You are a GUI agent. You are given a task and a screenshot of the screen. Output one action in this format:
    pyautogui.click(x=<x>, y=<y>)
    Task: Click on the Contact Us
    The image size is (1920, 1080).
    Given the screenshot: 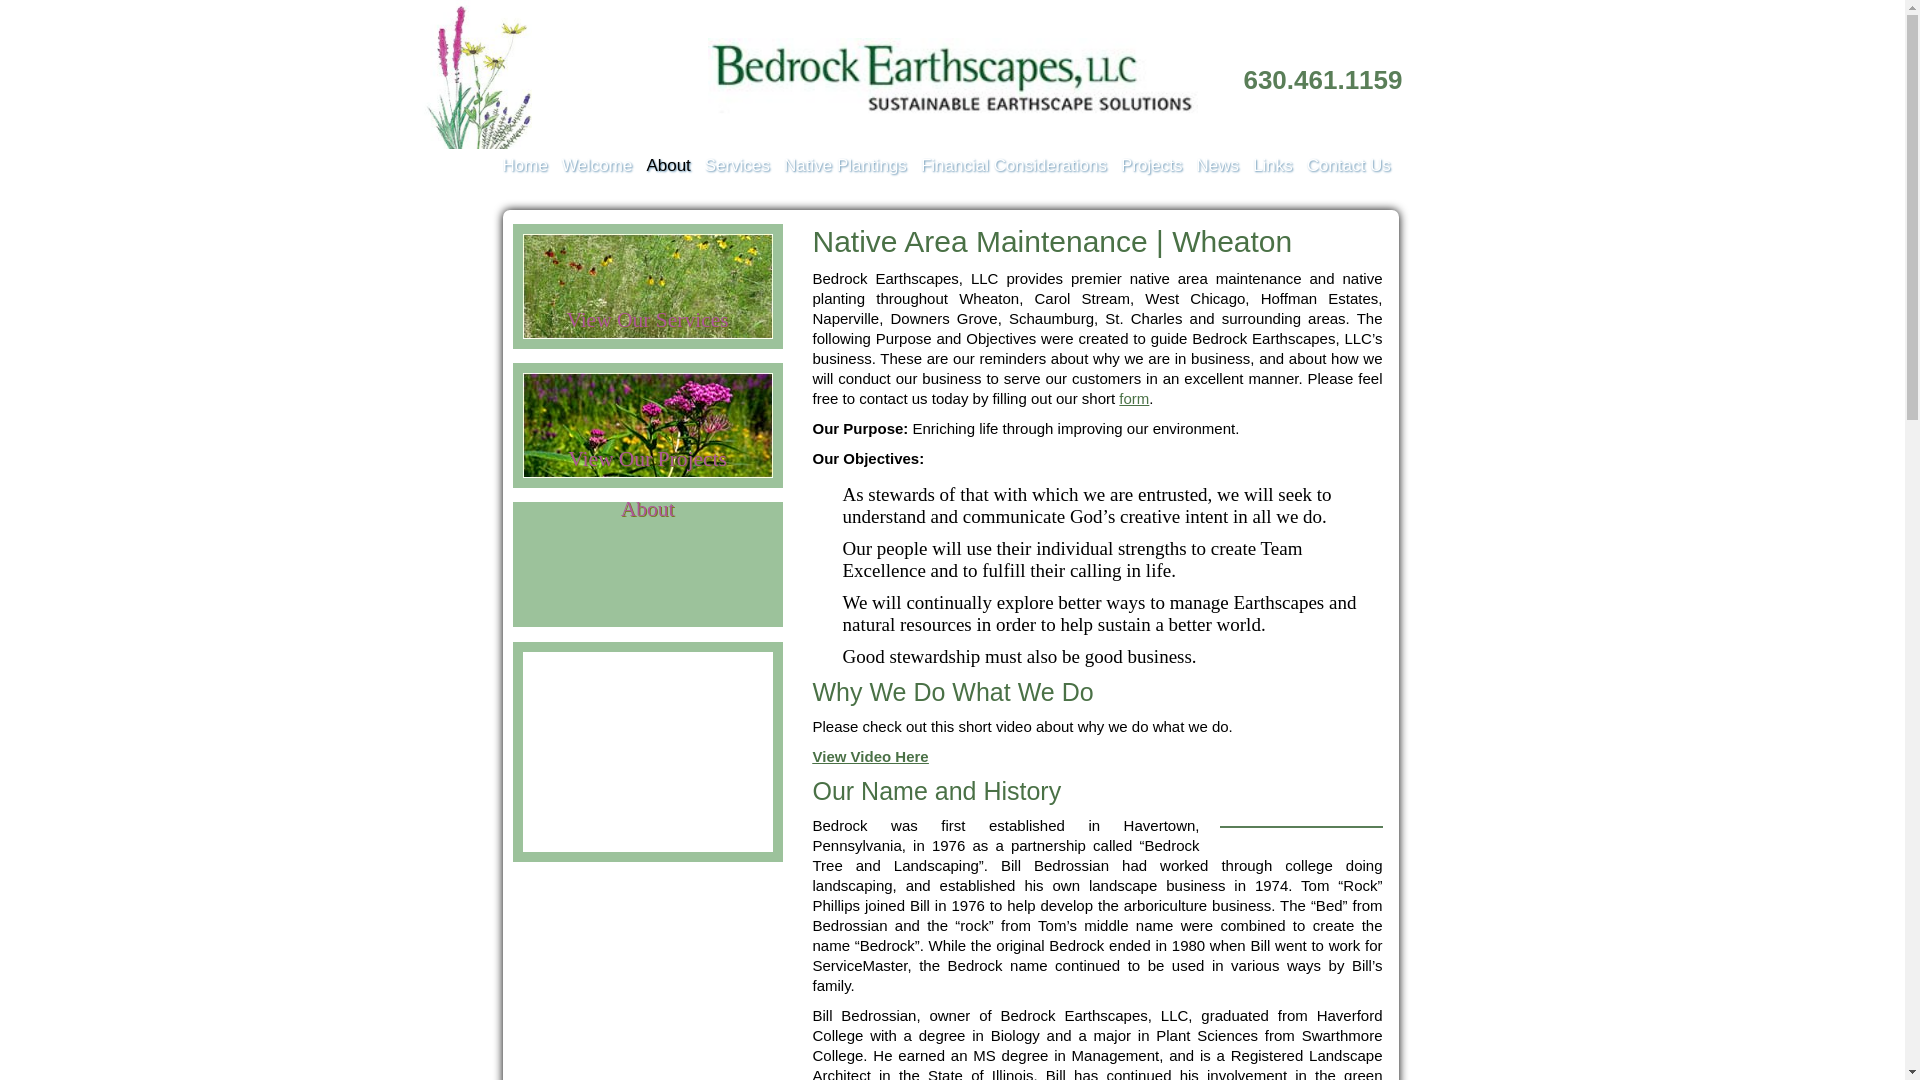 What is the action you would take?
    pyautogui.click(x=1134, y=398)
    